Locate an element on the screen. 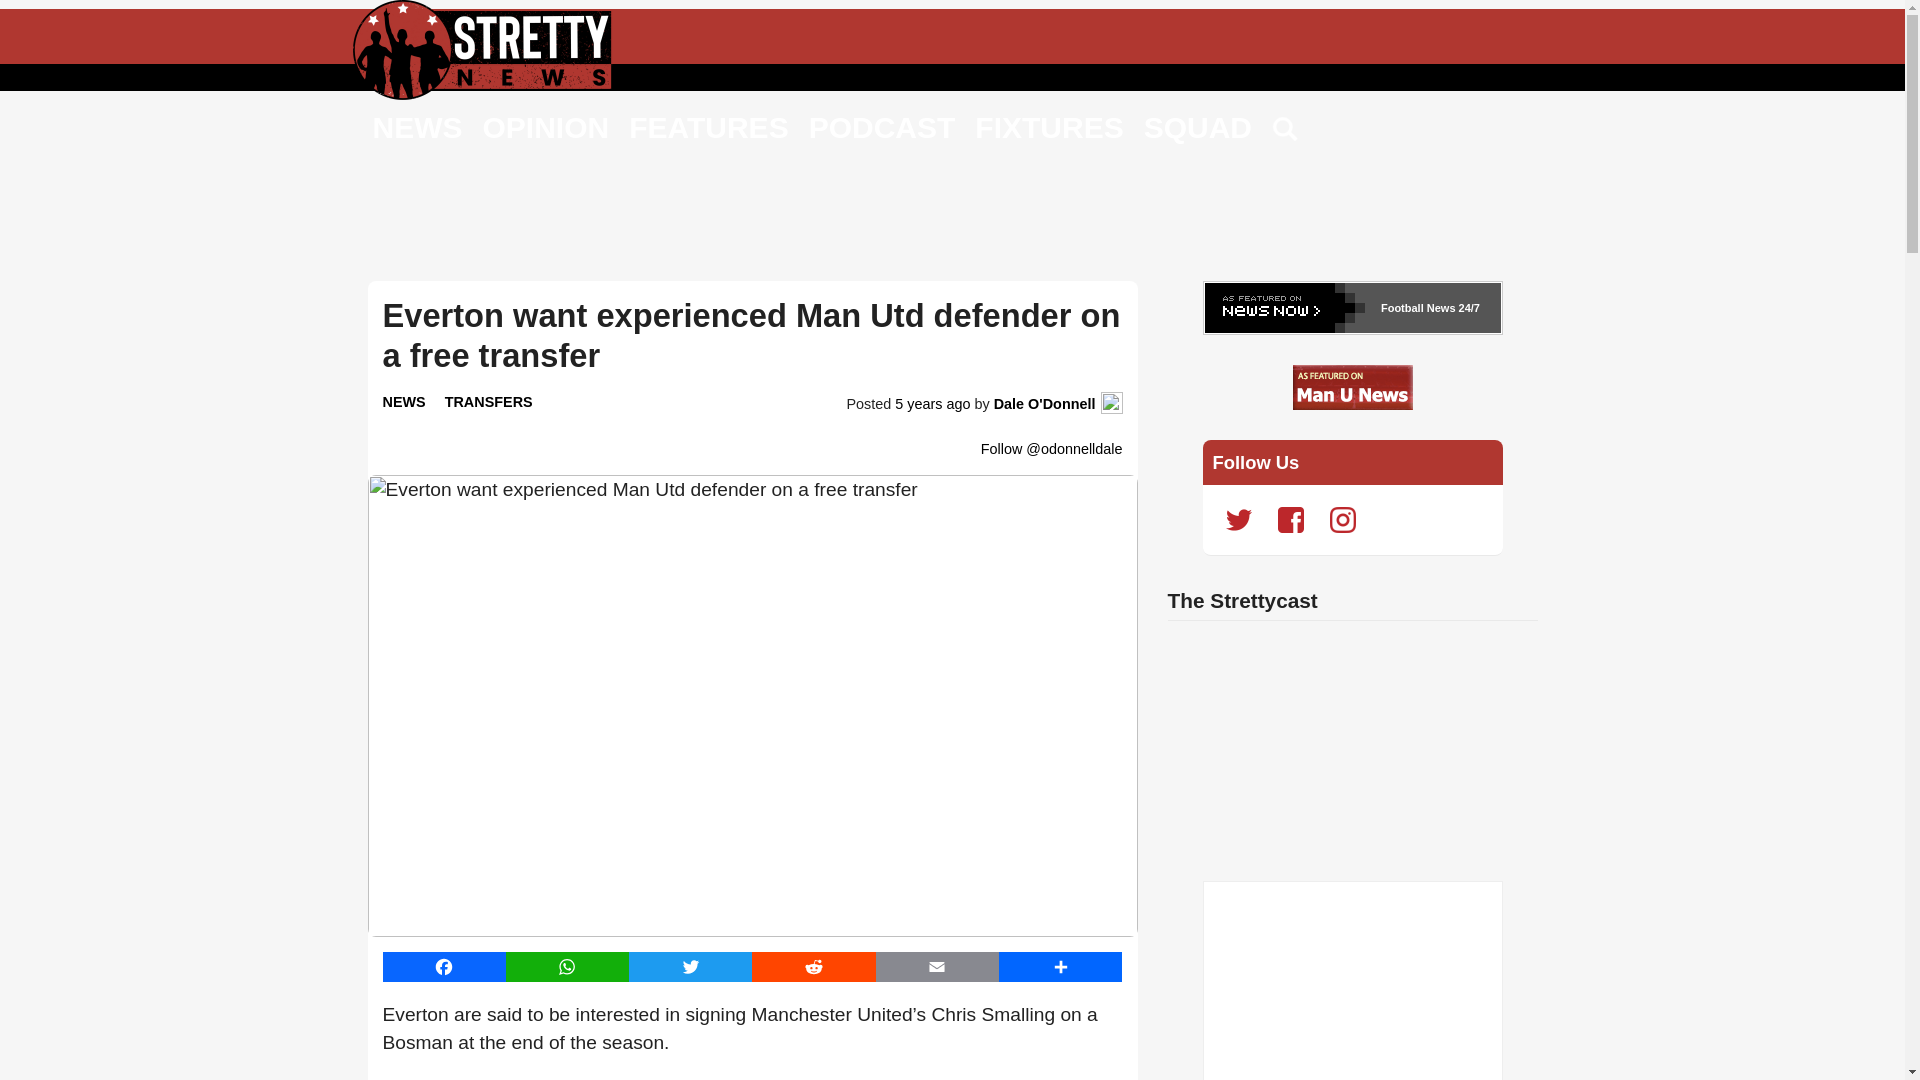  NEWS is located at coordinates (403, 402).